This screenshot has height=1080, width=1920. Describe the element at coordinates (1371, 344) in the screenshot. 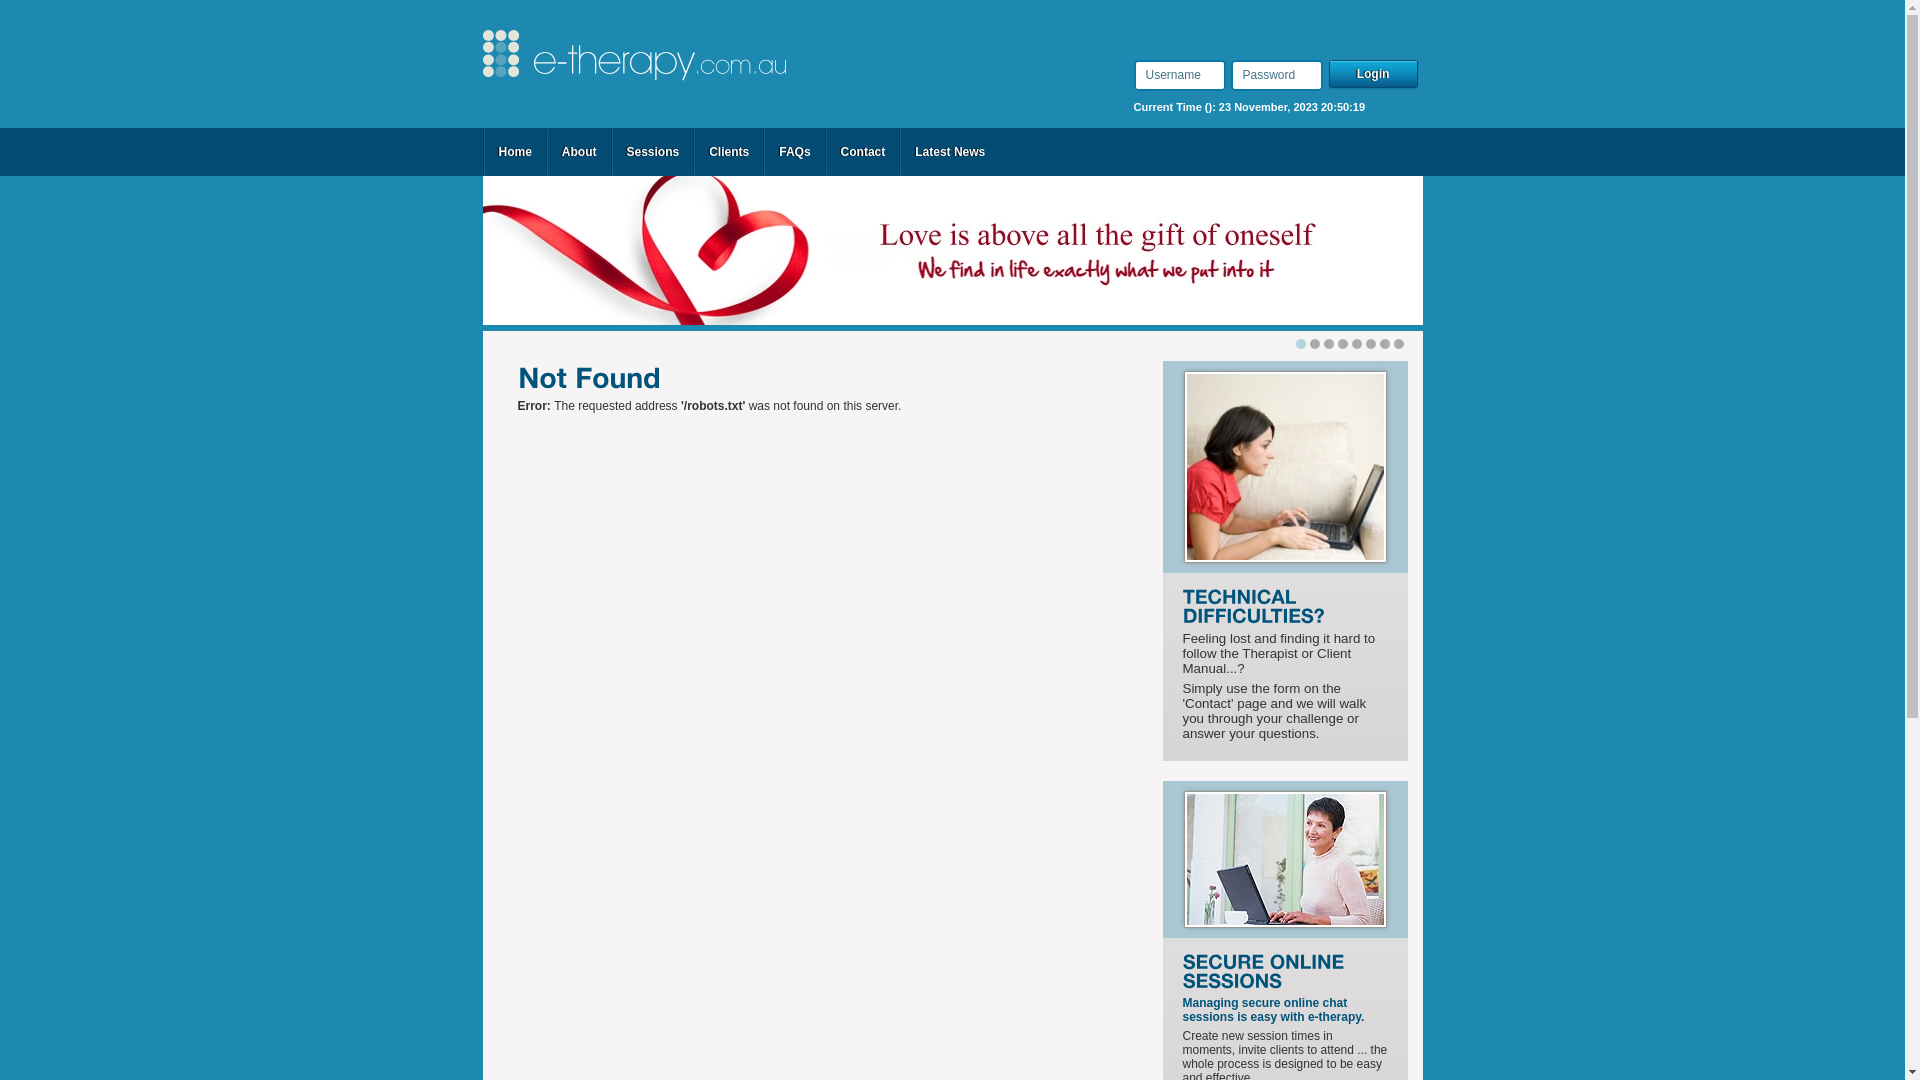

I see `5` at that location.